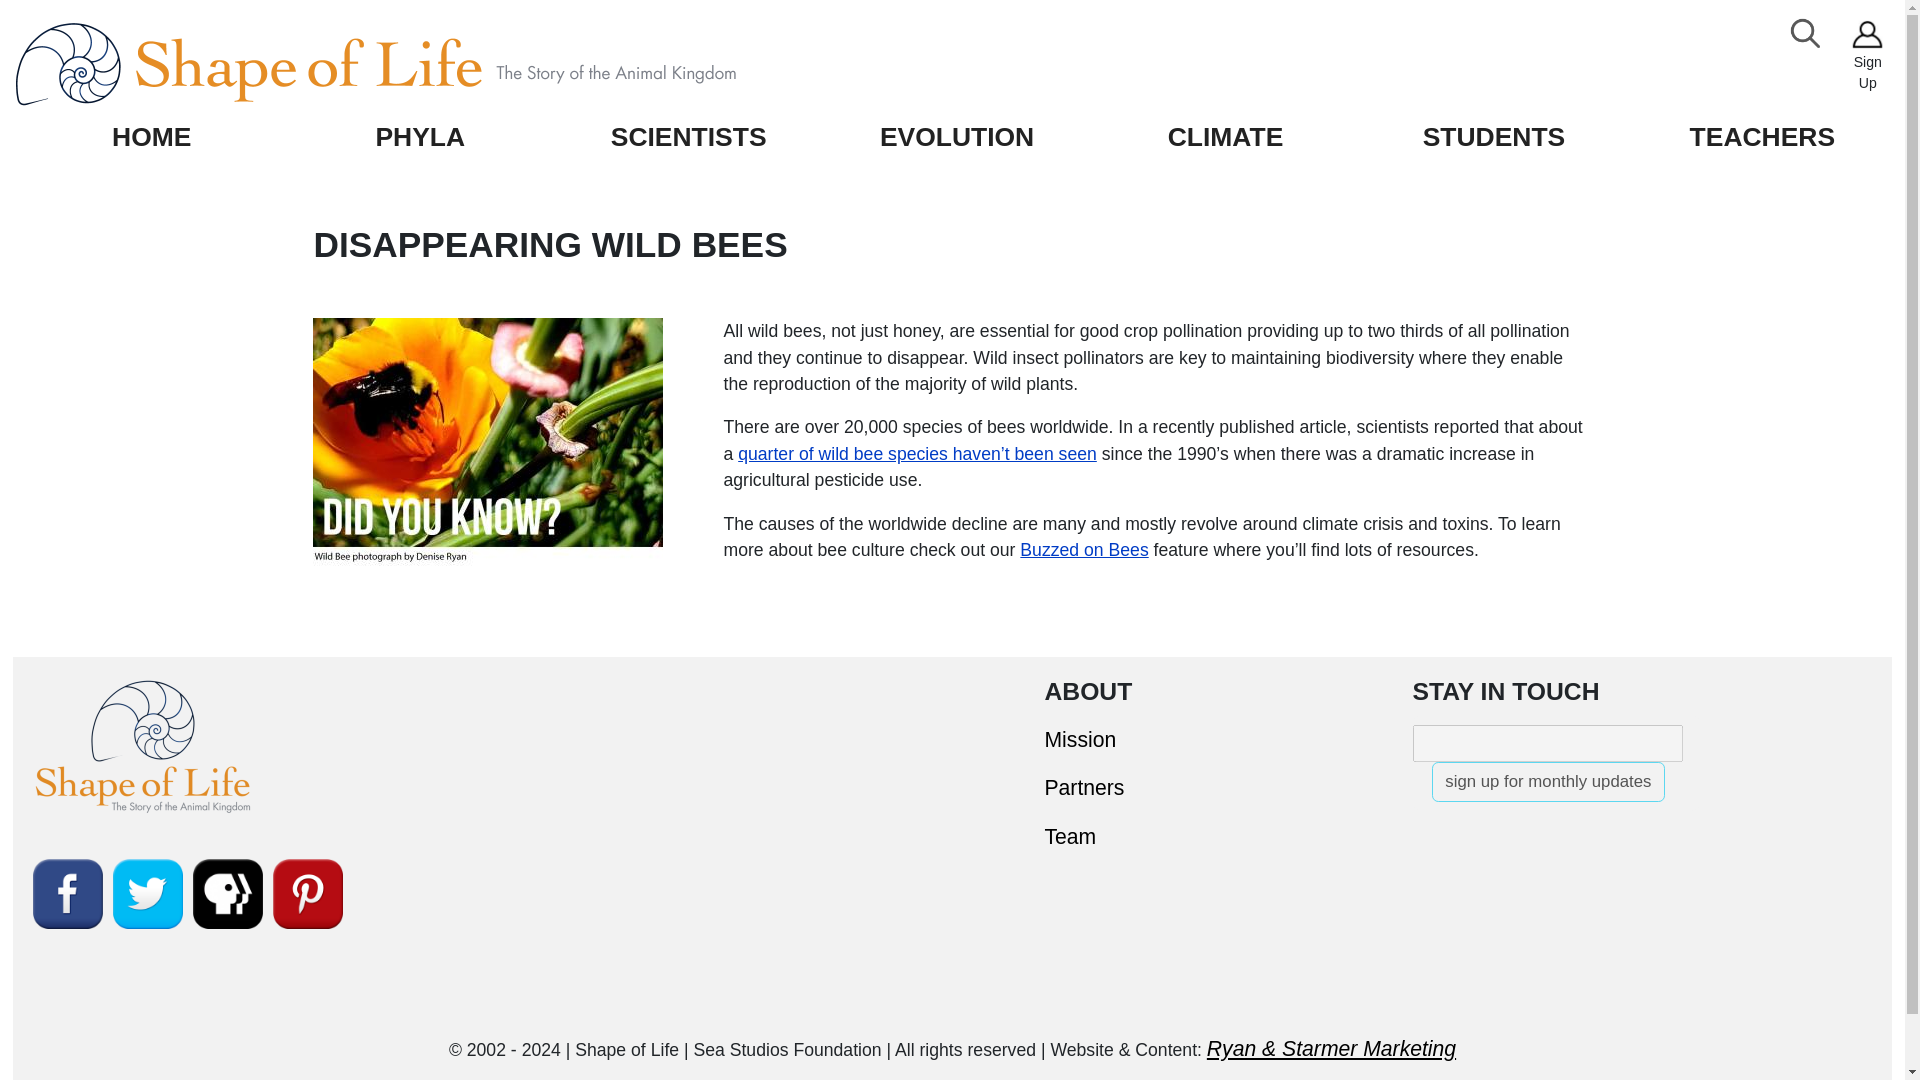 The height and width of the screenshot is (1080, 1920). What do you see at coordinates (87, 16) in the screenshot?
I see `Skip to main content` at bounding box center [87, 16].